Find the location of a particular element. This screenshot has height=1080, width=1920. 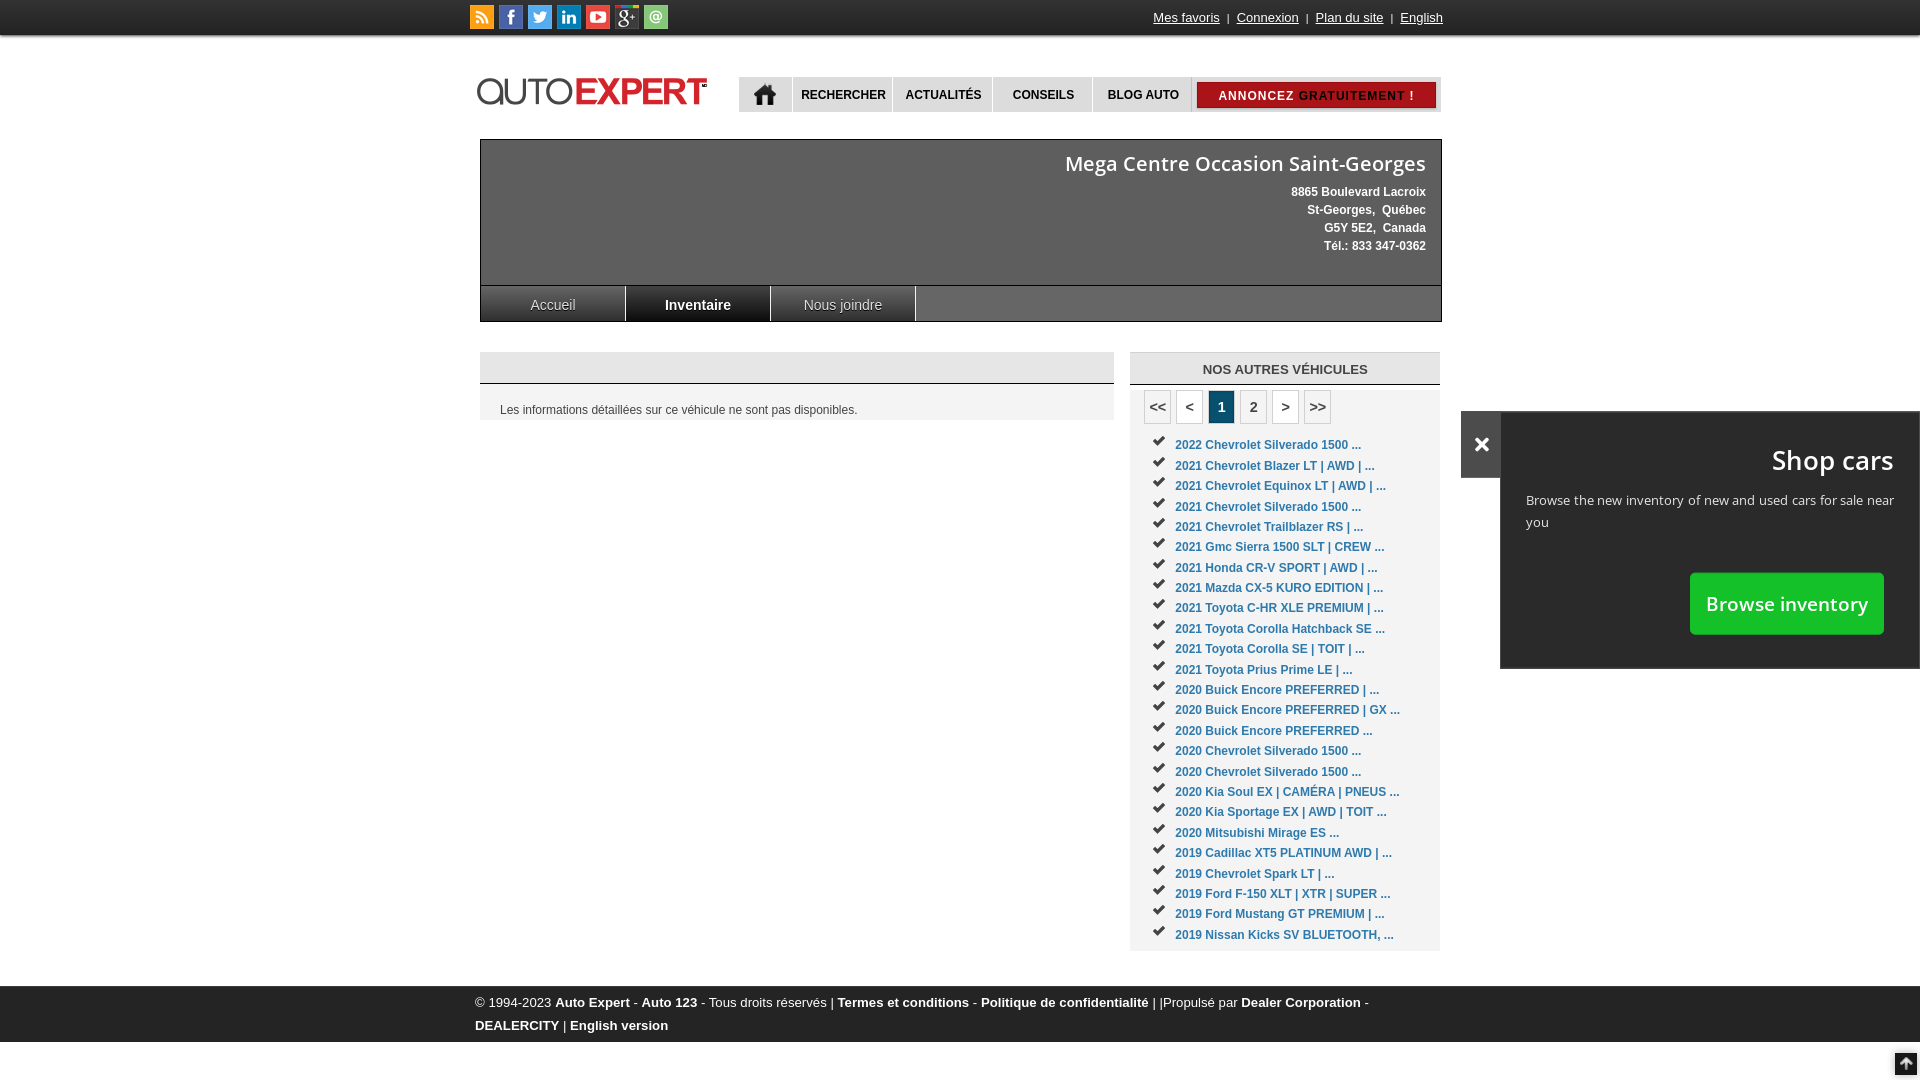

English is located at coordinates (1422, 18).